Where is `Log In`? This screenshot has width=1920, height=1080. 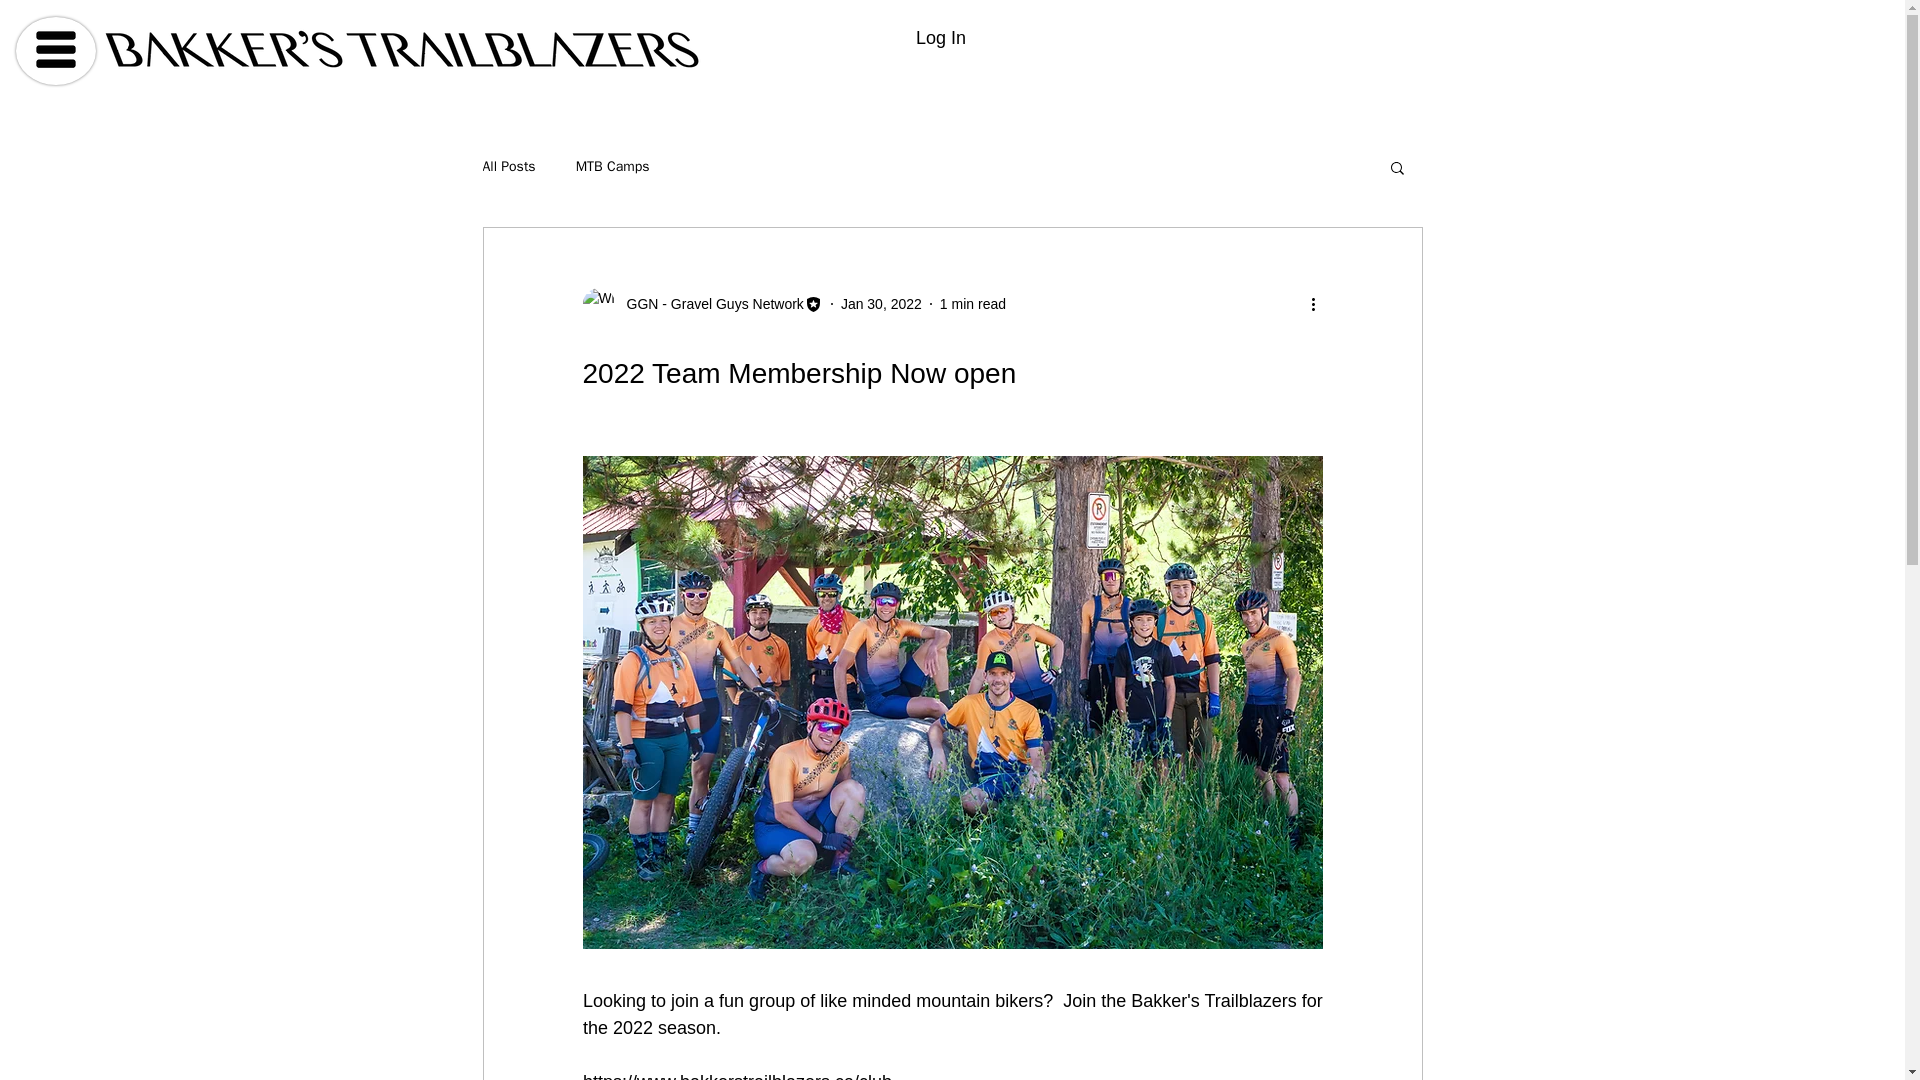
Log In is located at coordinates (940, 38).